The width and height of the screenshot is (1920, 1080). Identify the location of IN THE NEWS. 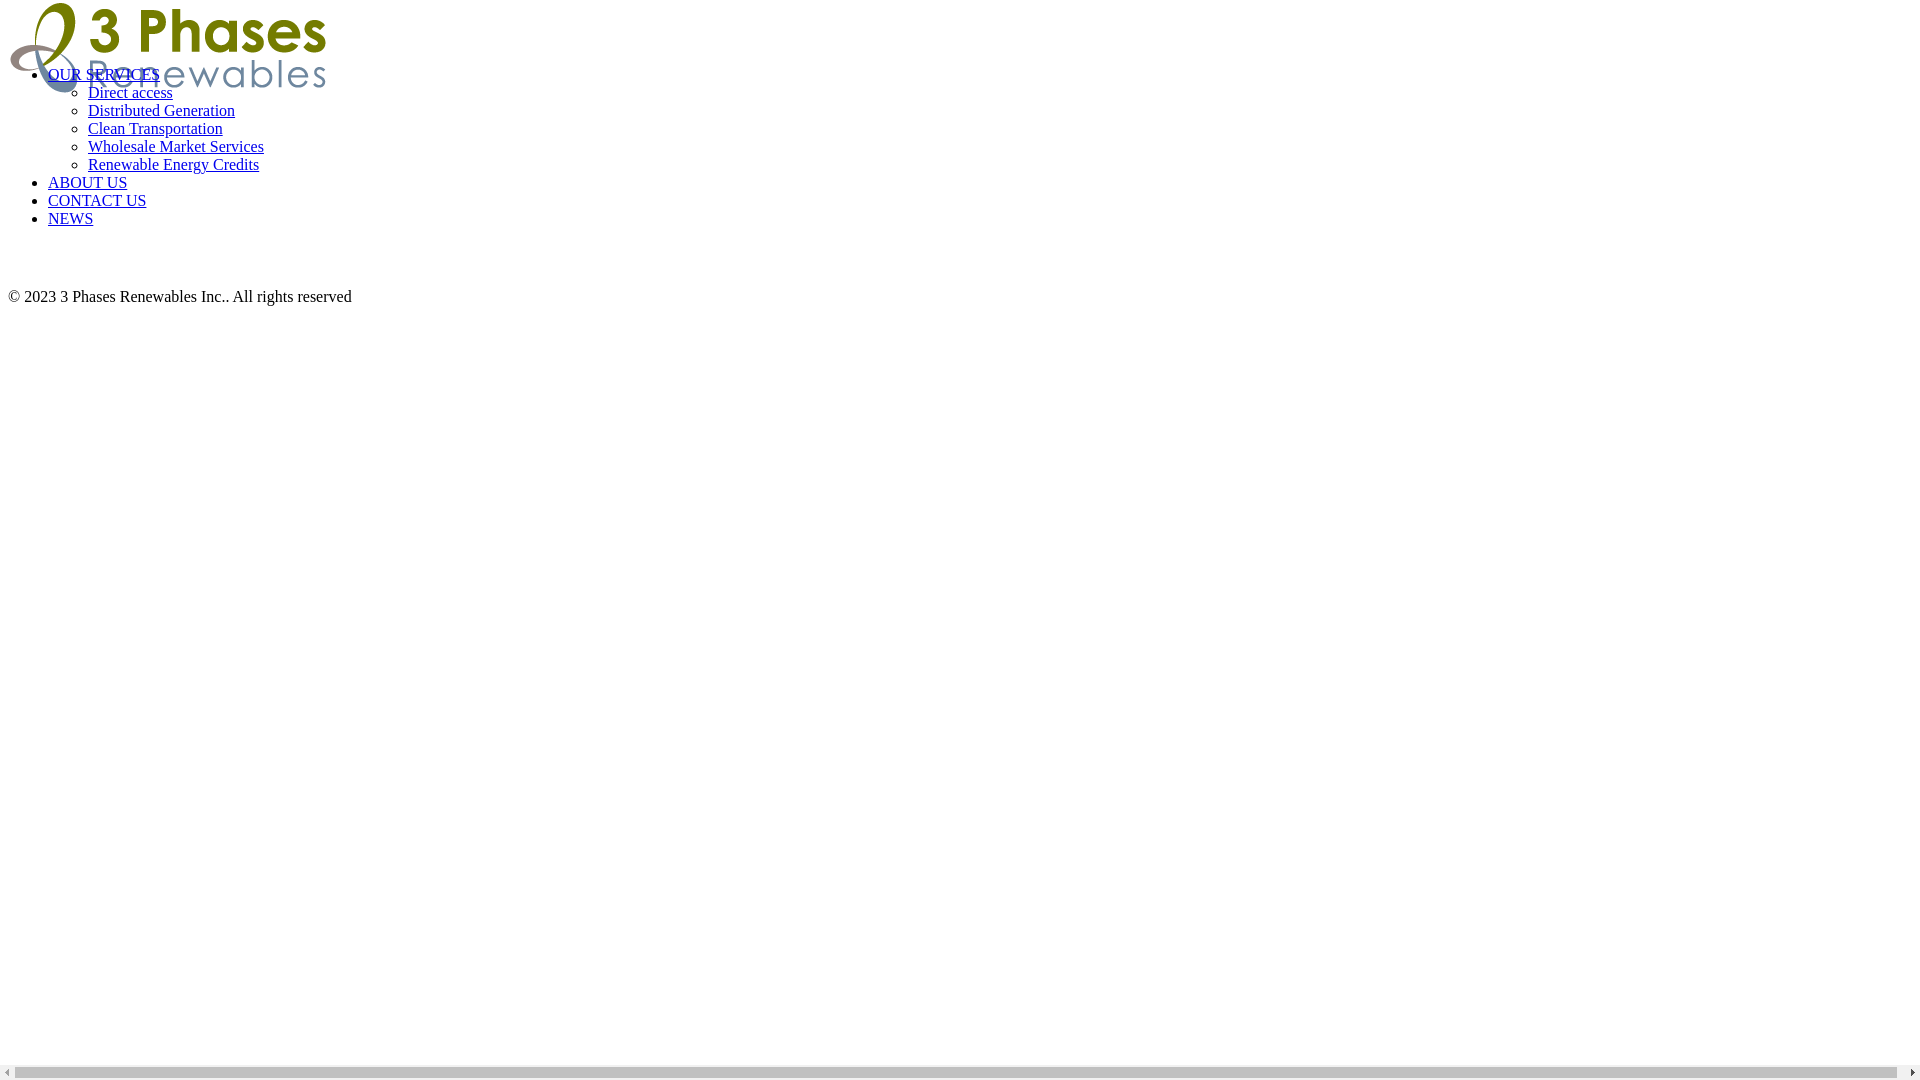
(967, 58).